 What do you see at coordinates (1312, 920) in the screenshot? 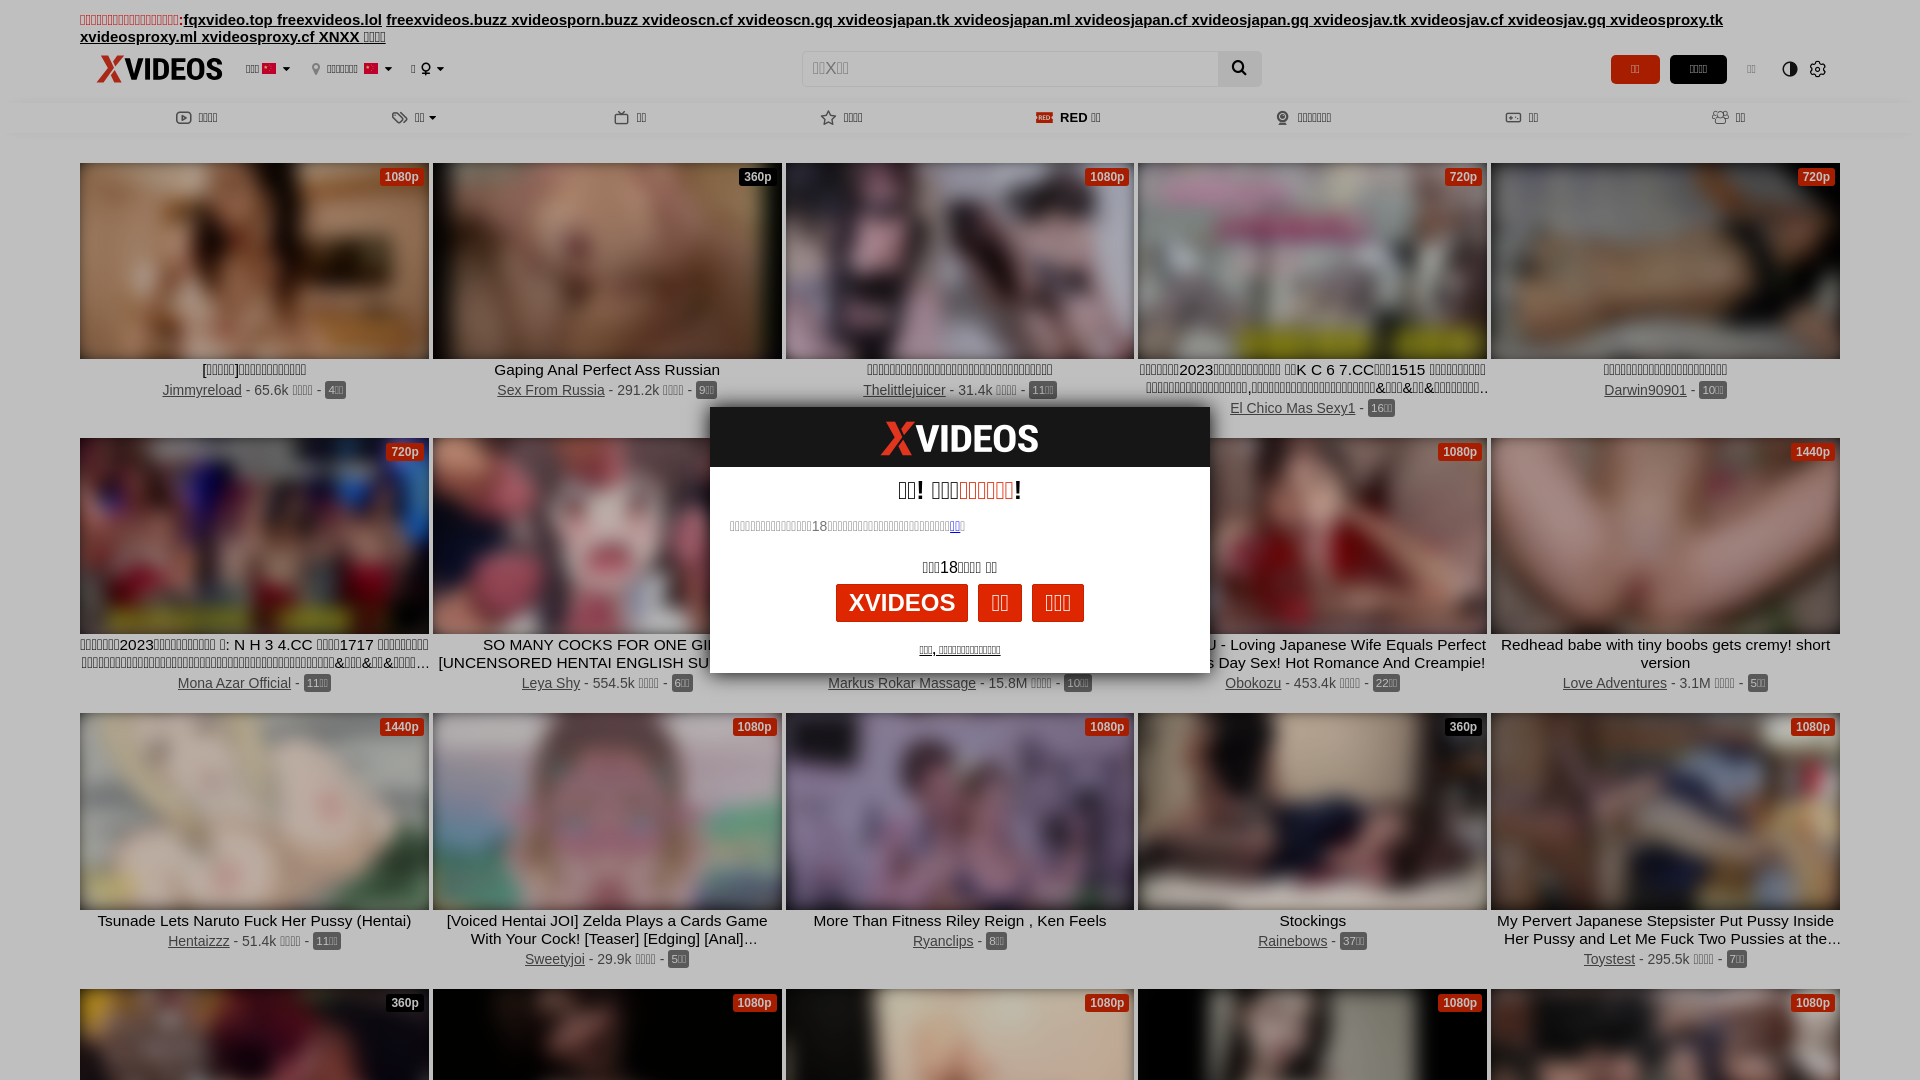
I see `Stockings` at bounding box center [1312, 920].